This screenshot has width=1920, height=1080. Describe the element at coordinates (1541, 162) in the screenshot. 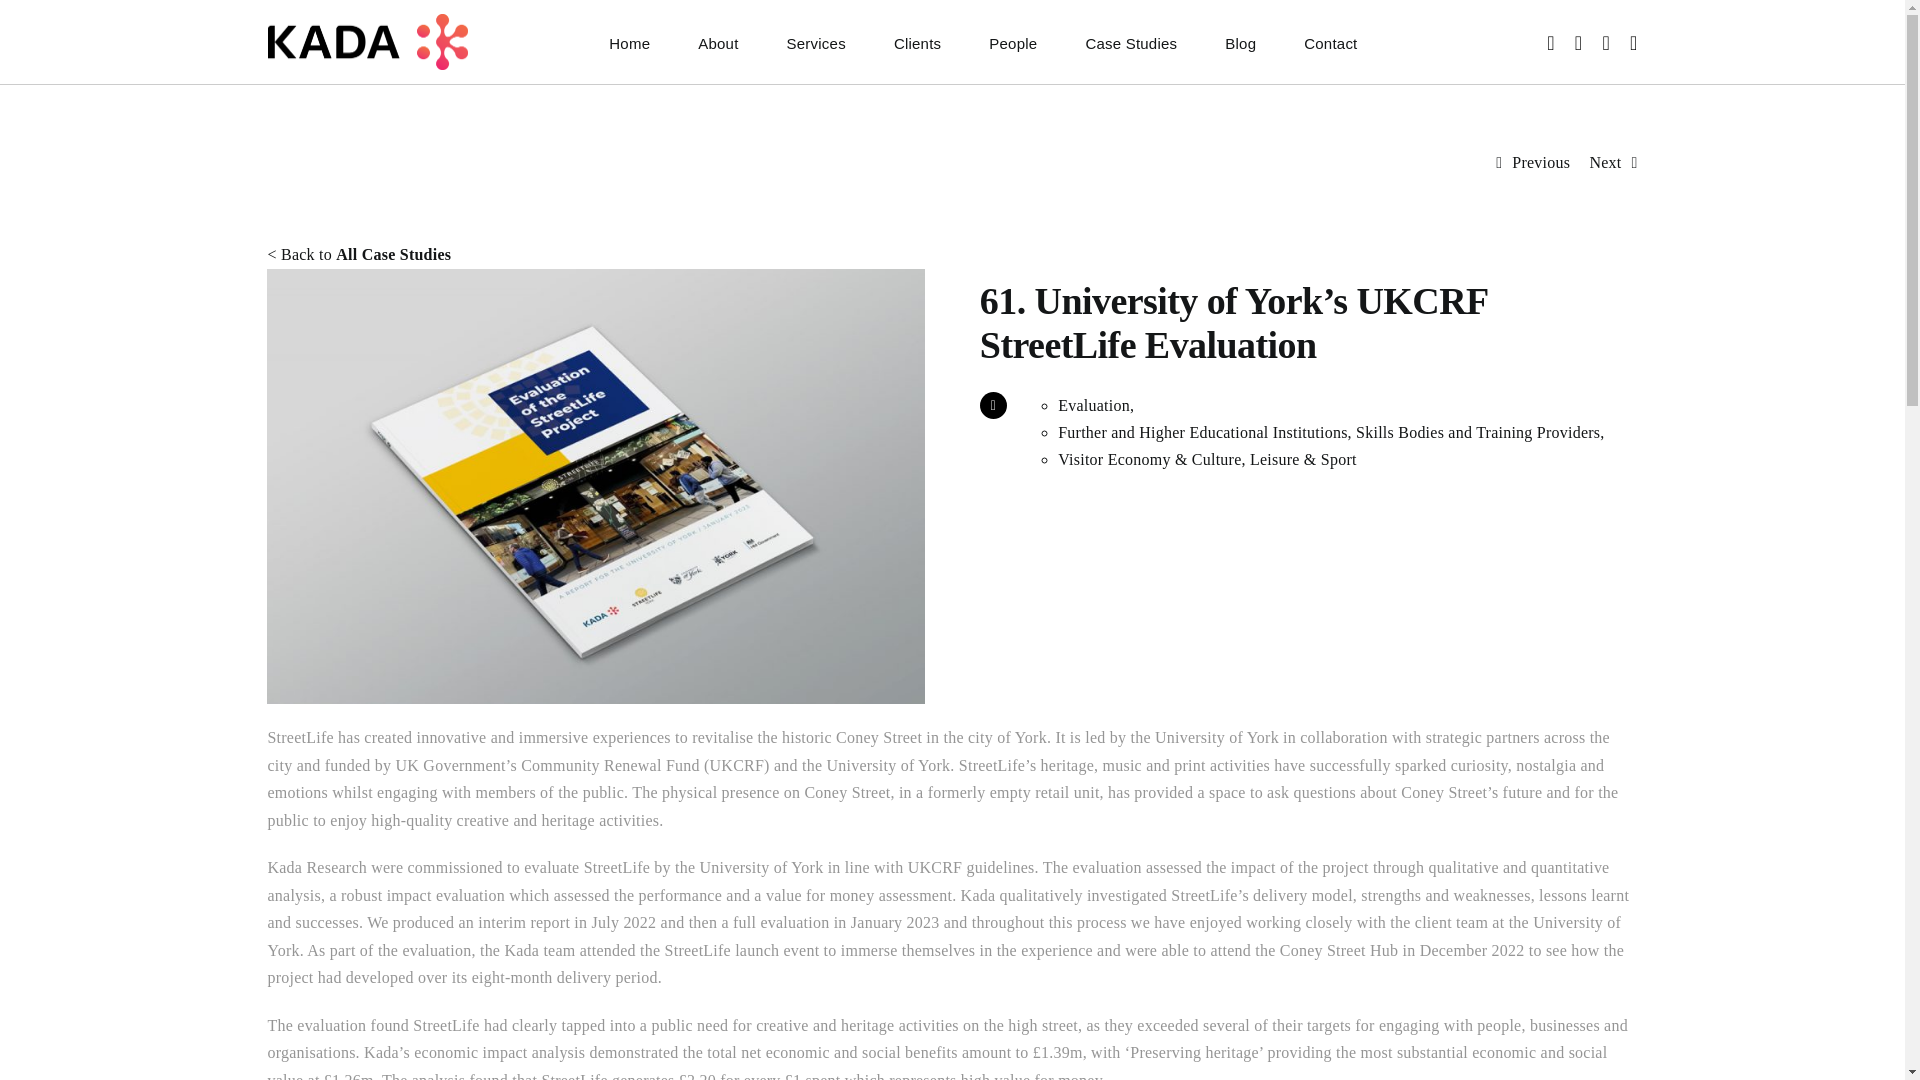

I see `Previous` at that location.